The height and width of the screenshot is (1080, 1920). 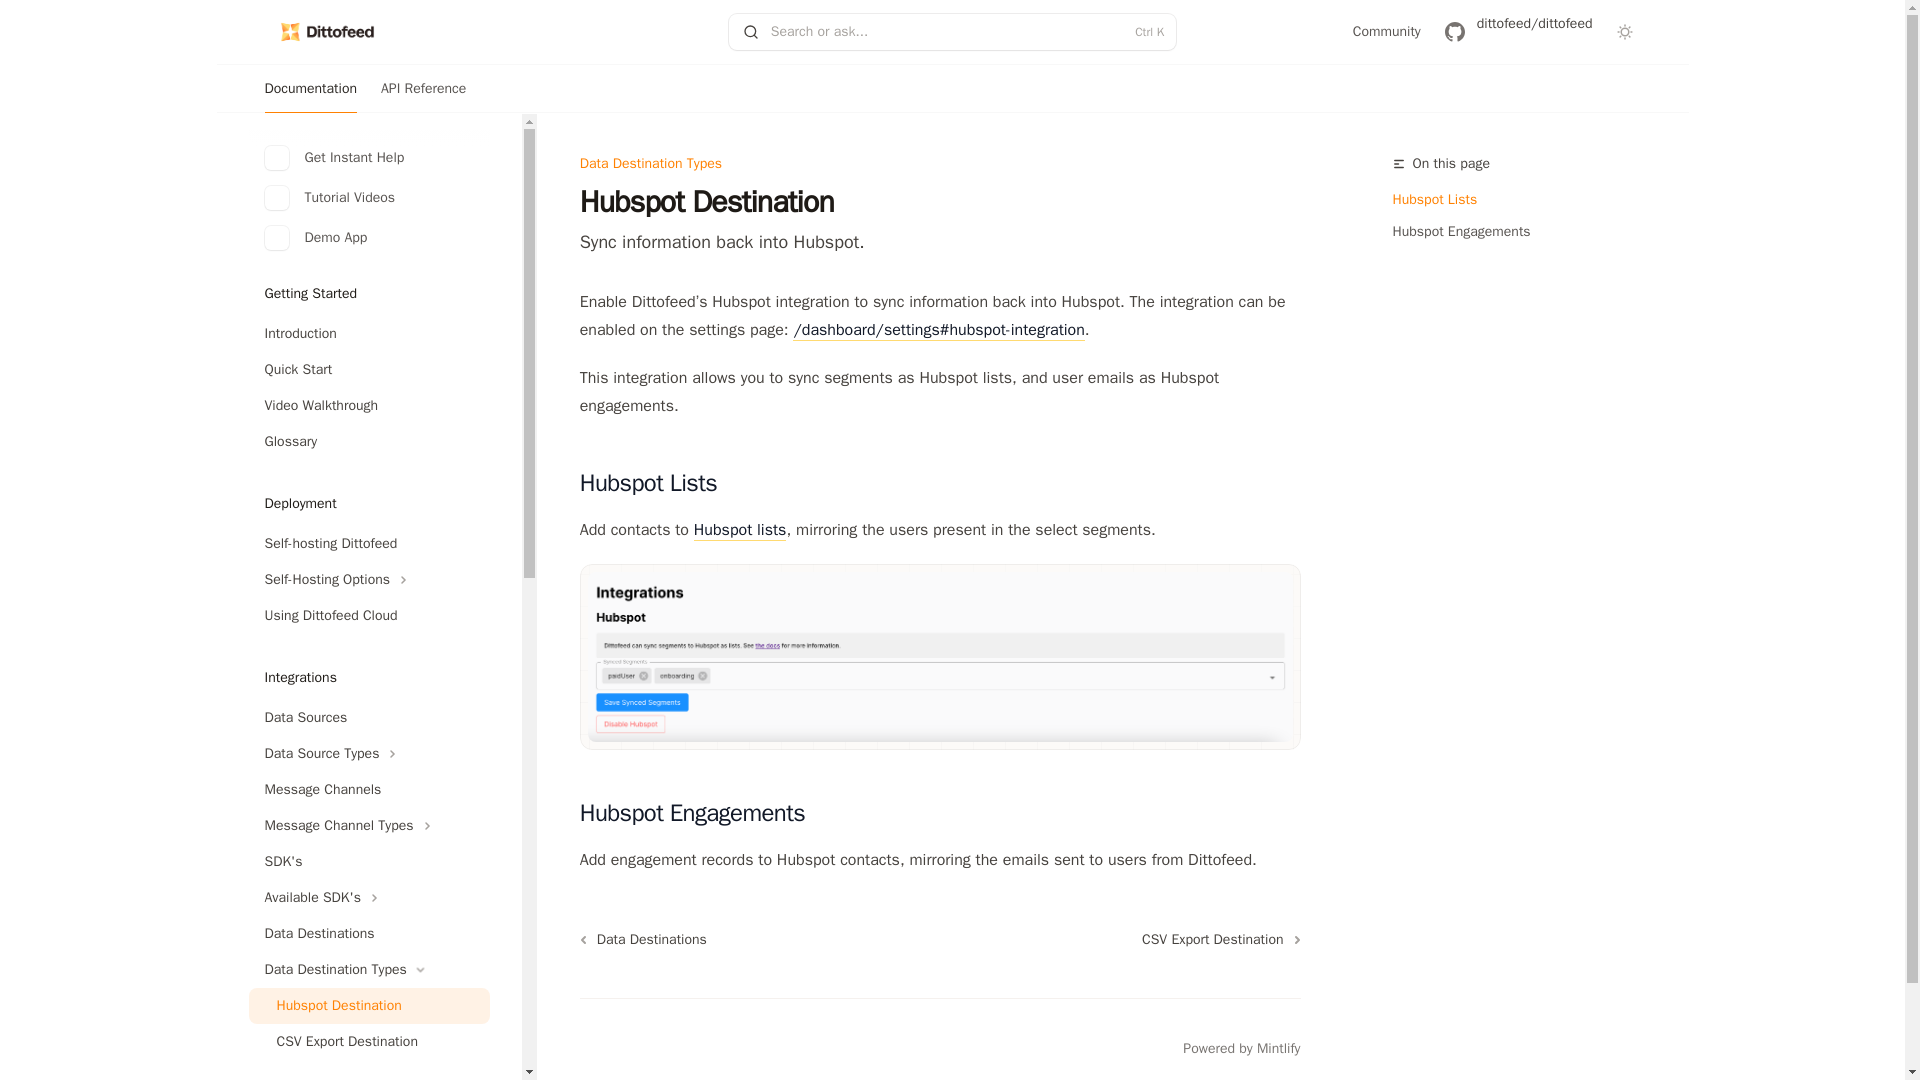 What do you see at coordinates (368, 237) in the screenshot?
I see `Demo App` at bounding box center [368, 237].